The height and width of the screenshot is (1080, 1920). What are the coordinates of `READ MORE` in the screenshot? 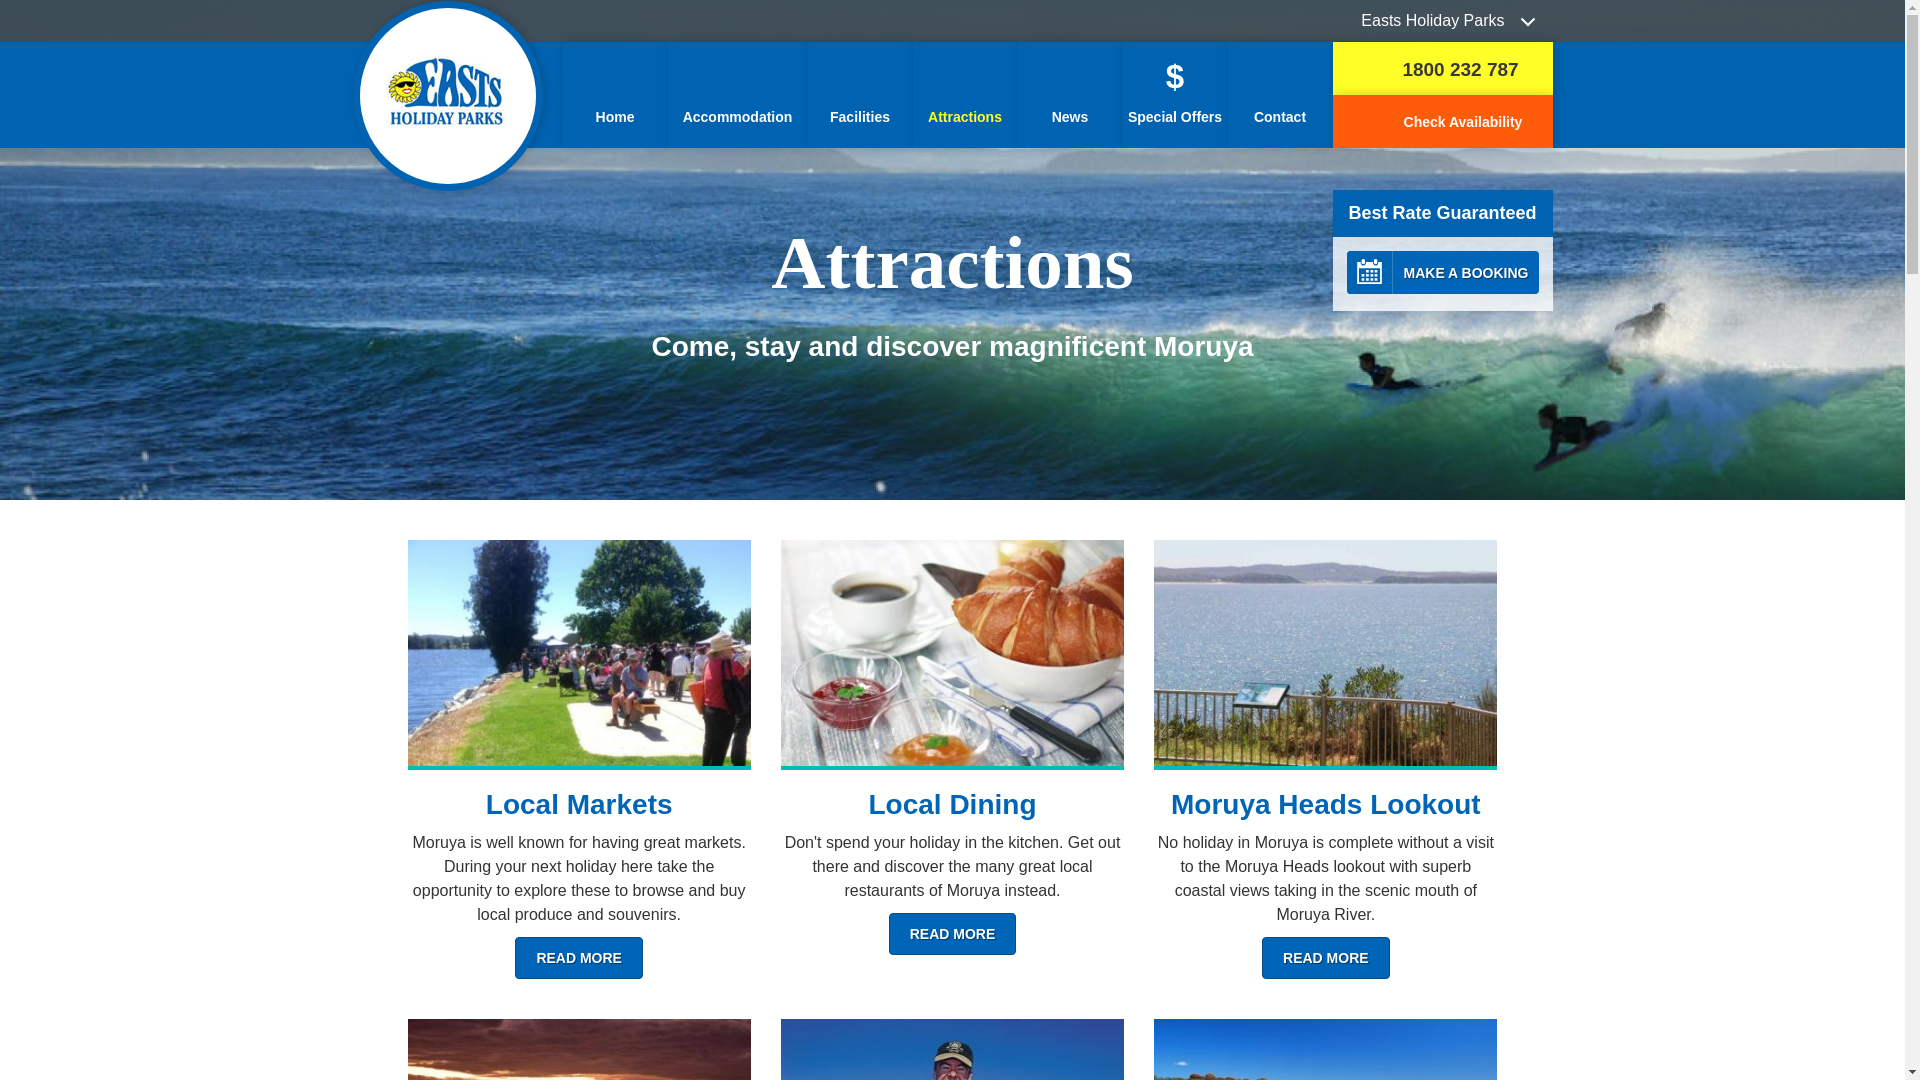 It's located at (953, 934).